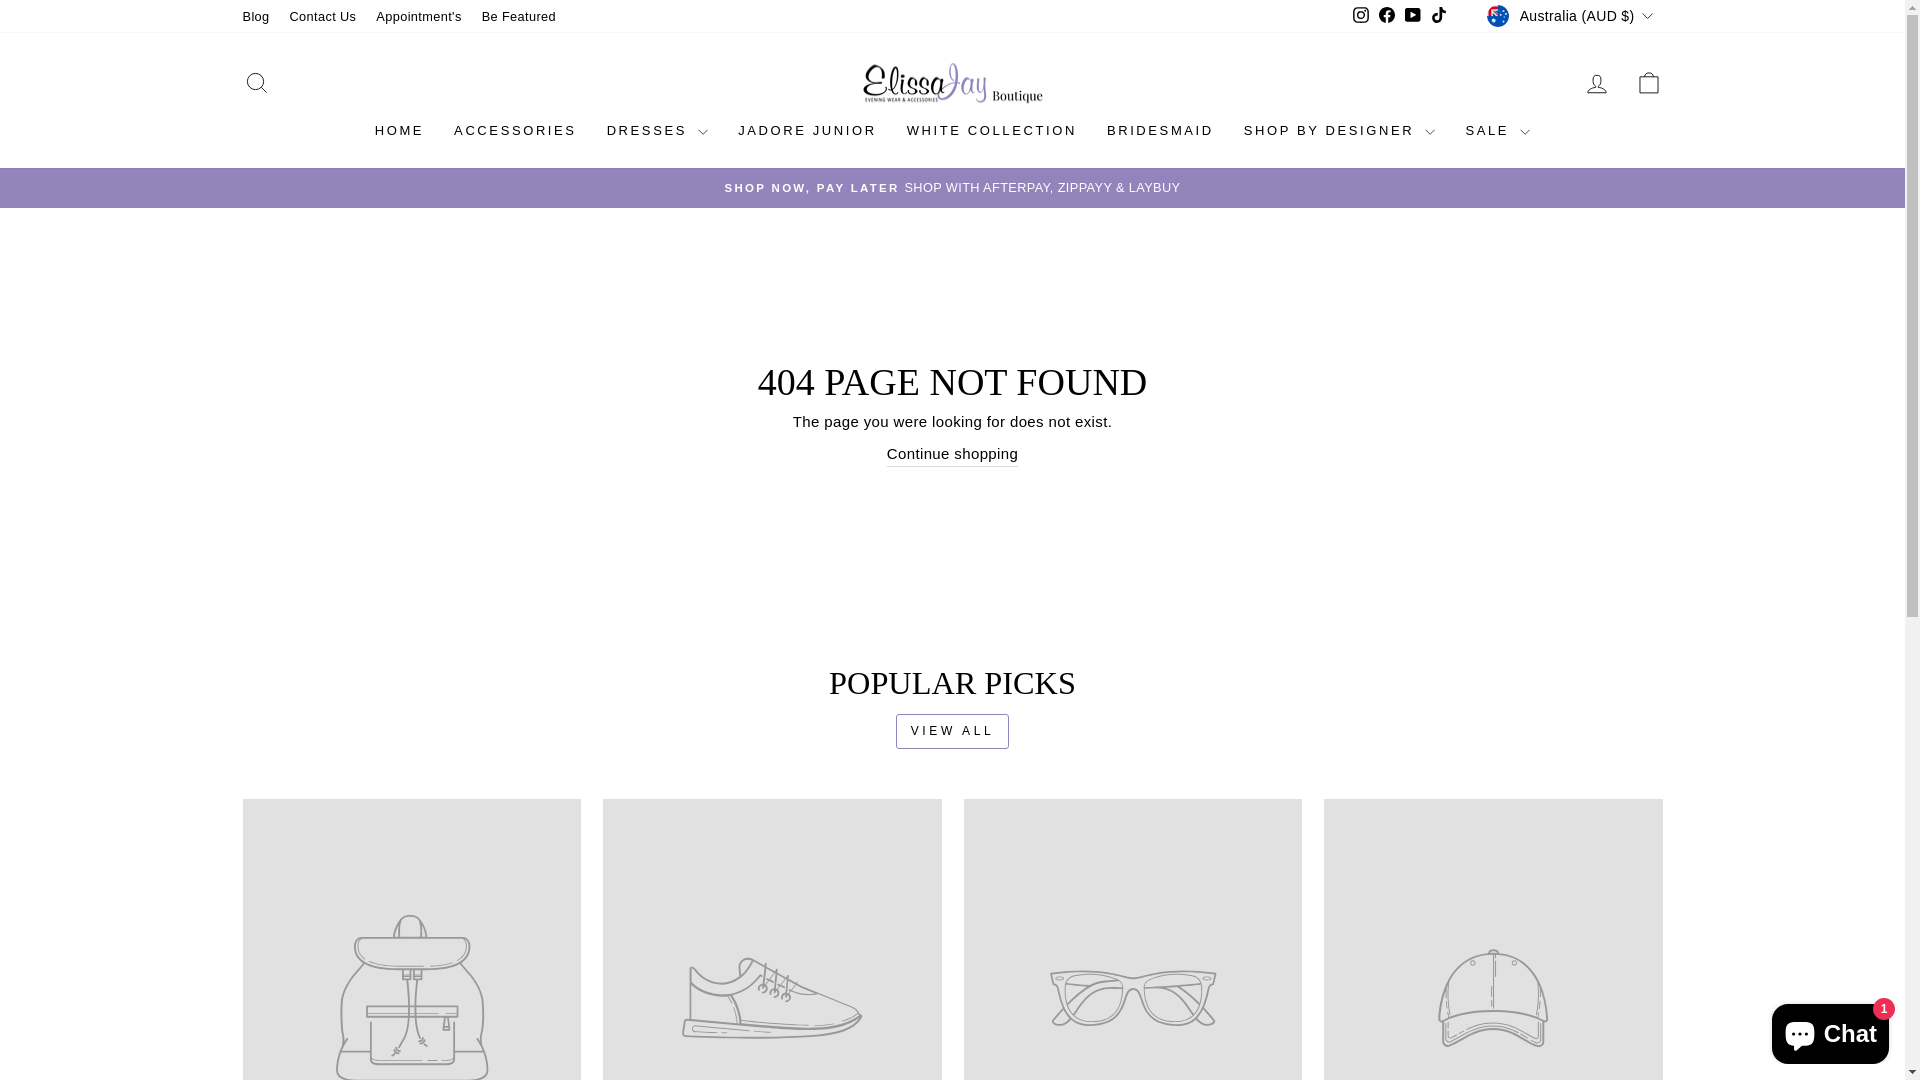 The width and height of the screenshot is (1920, 1080). I want to click on BRIDESMAID, so click(1160, 132).